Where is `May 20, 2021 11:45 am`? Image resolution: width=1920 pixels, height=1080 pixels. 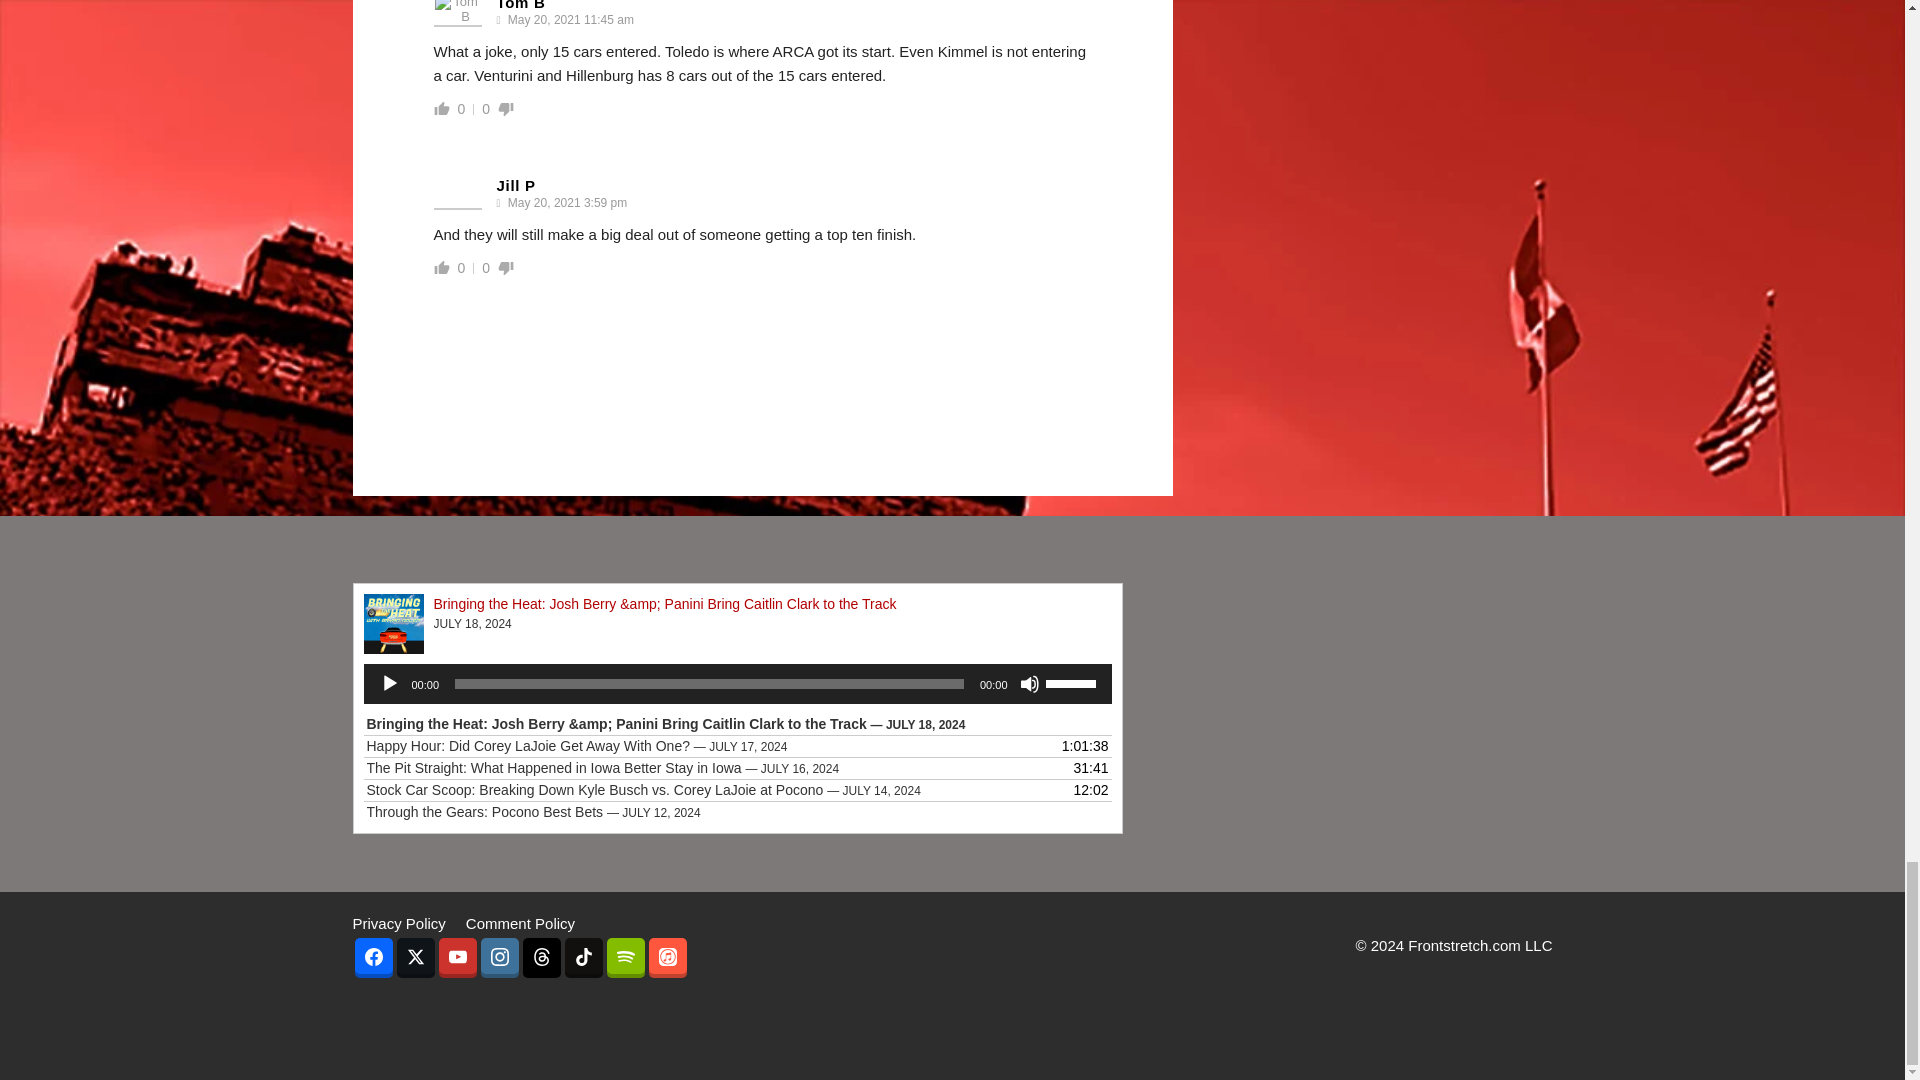
May 20, 2021 11:45 am is located at coordinates (569, 20).